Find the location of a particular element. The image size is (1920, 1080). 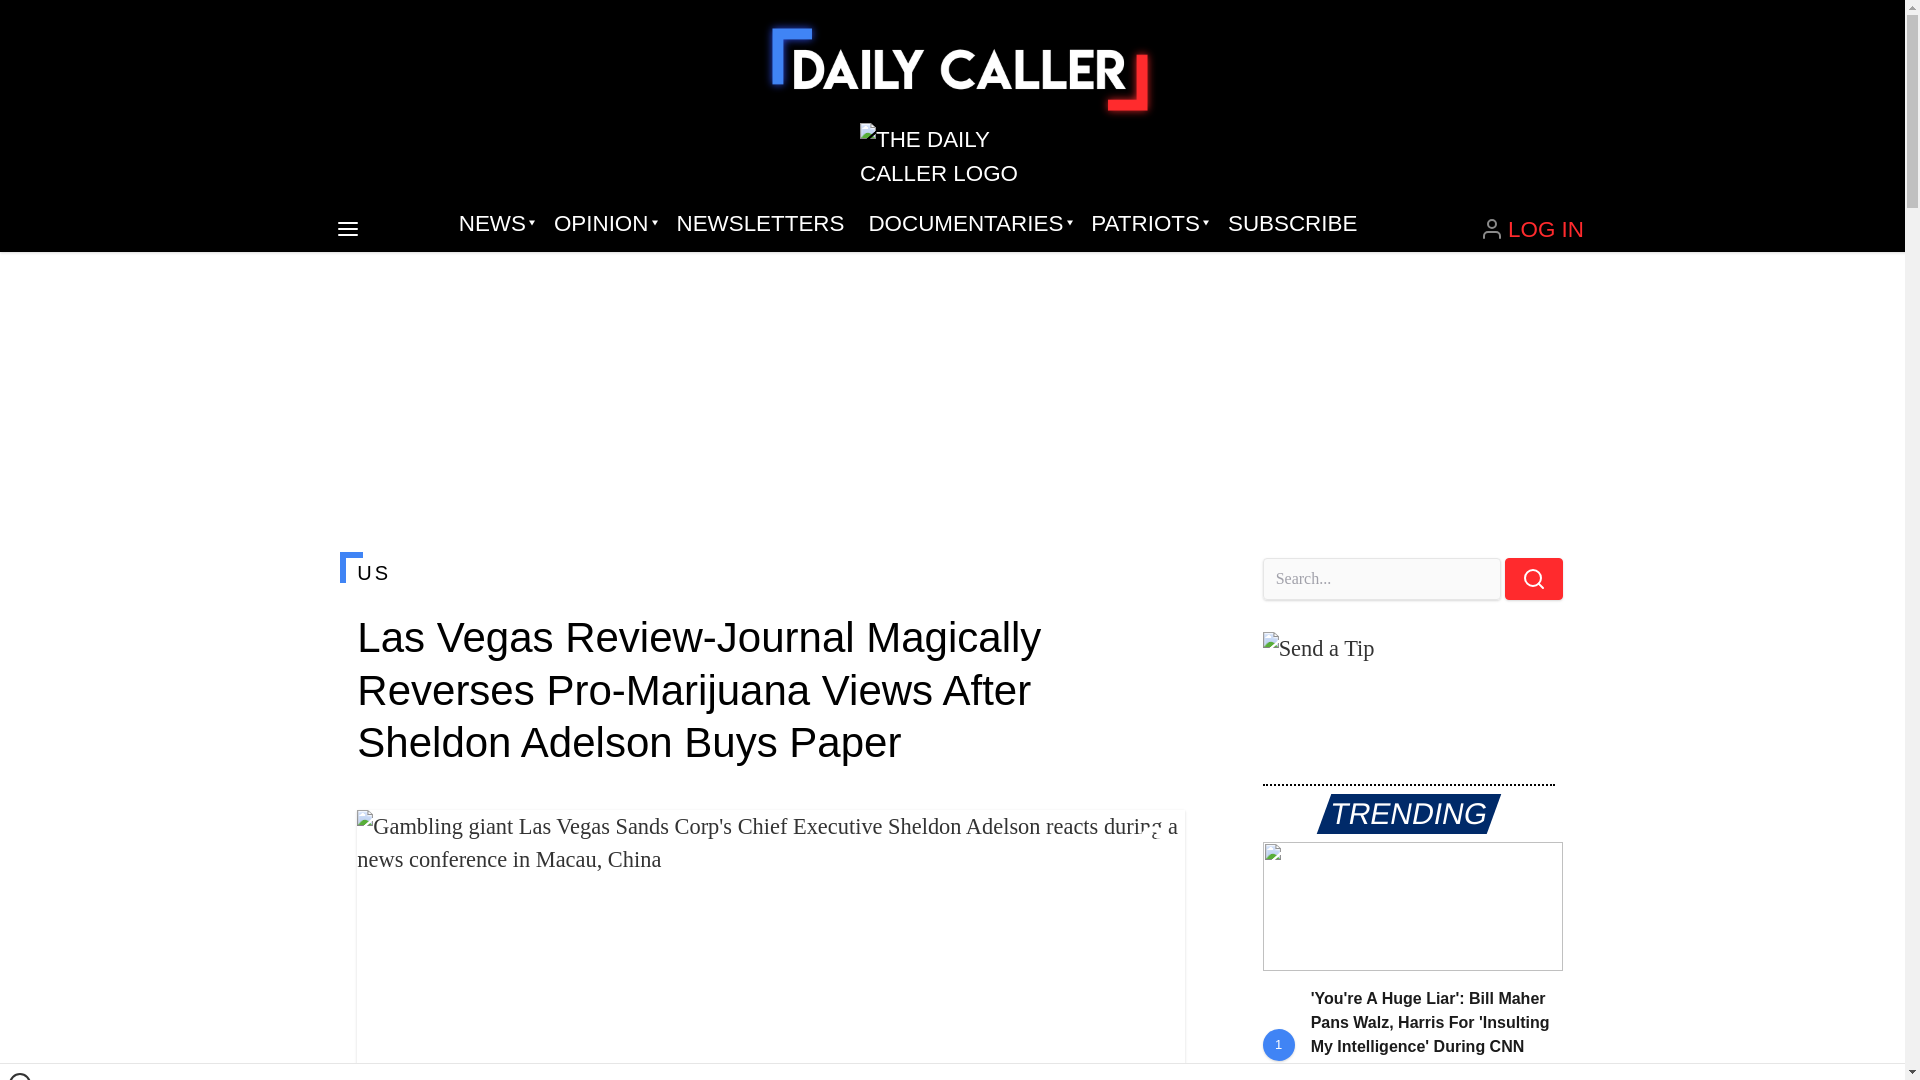

DOCUMENTARIES is located at coordinates (968, 224).